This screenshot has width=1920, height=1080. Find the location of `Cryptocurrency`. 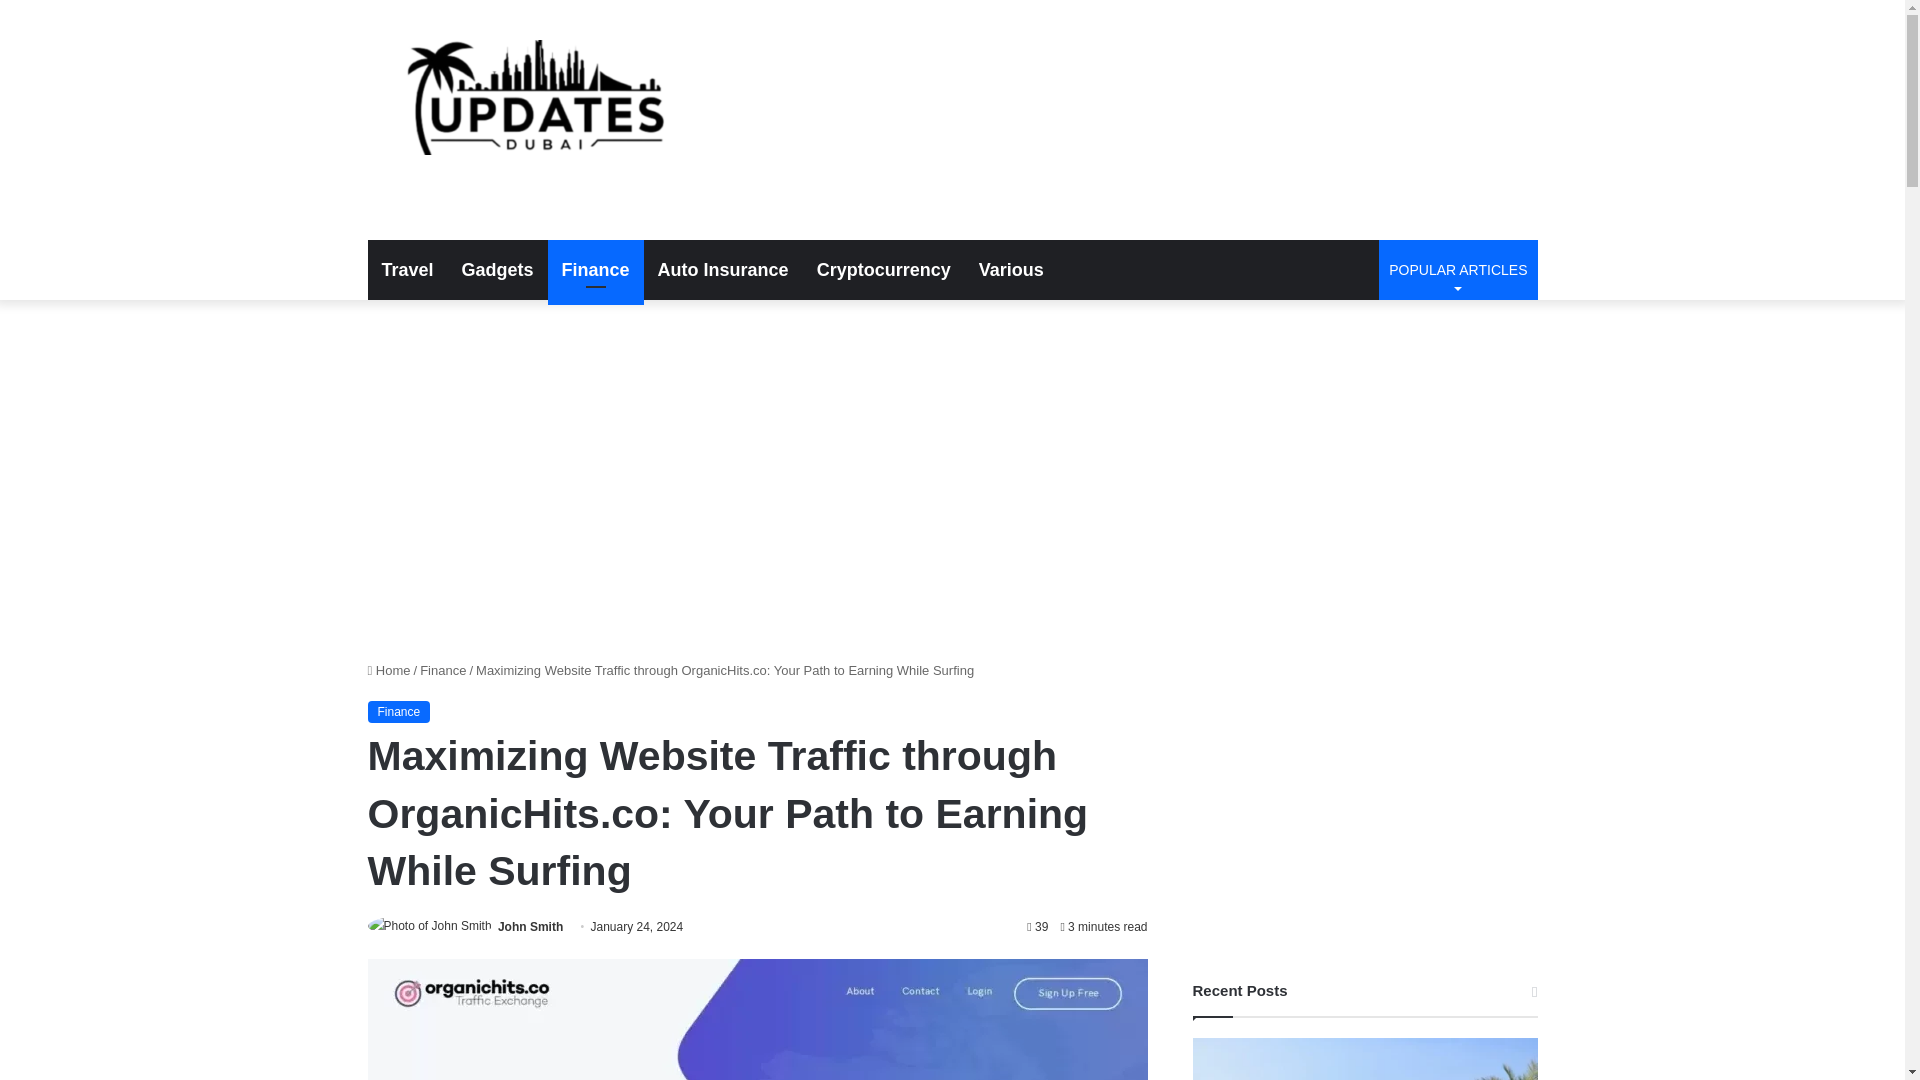

Cryptocurrency is located at coordinates (1458, 270).